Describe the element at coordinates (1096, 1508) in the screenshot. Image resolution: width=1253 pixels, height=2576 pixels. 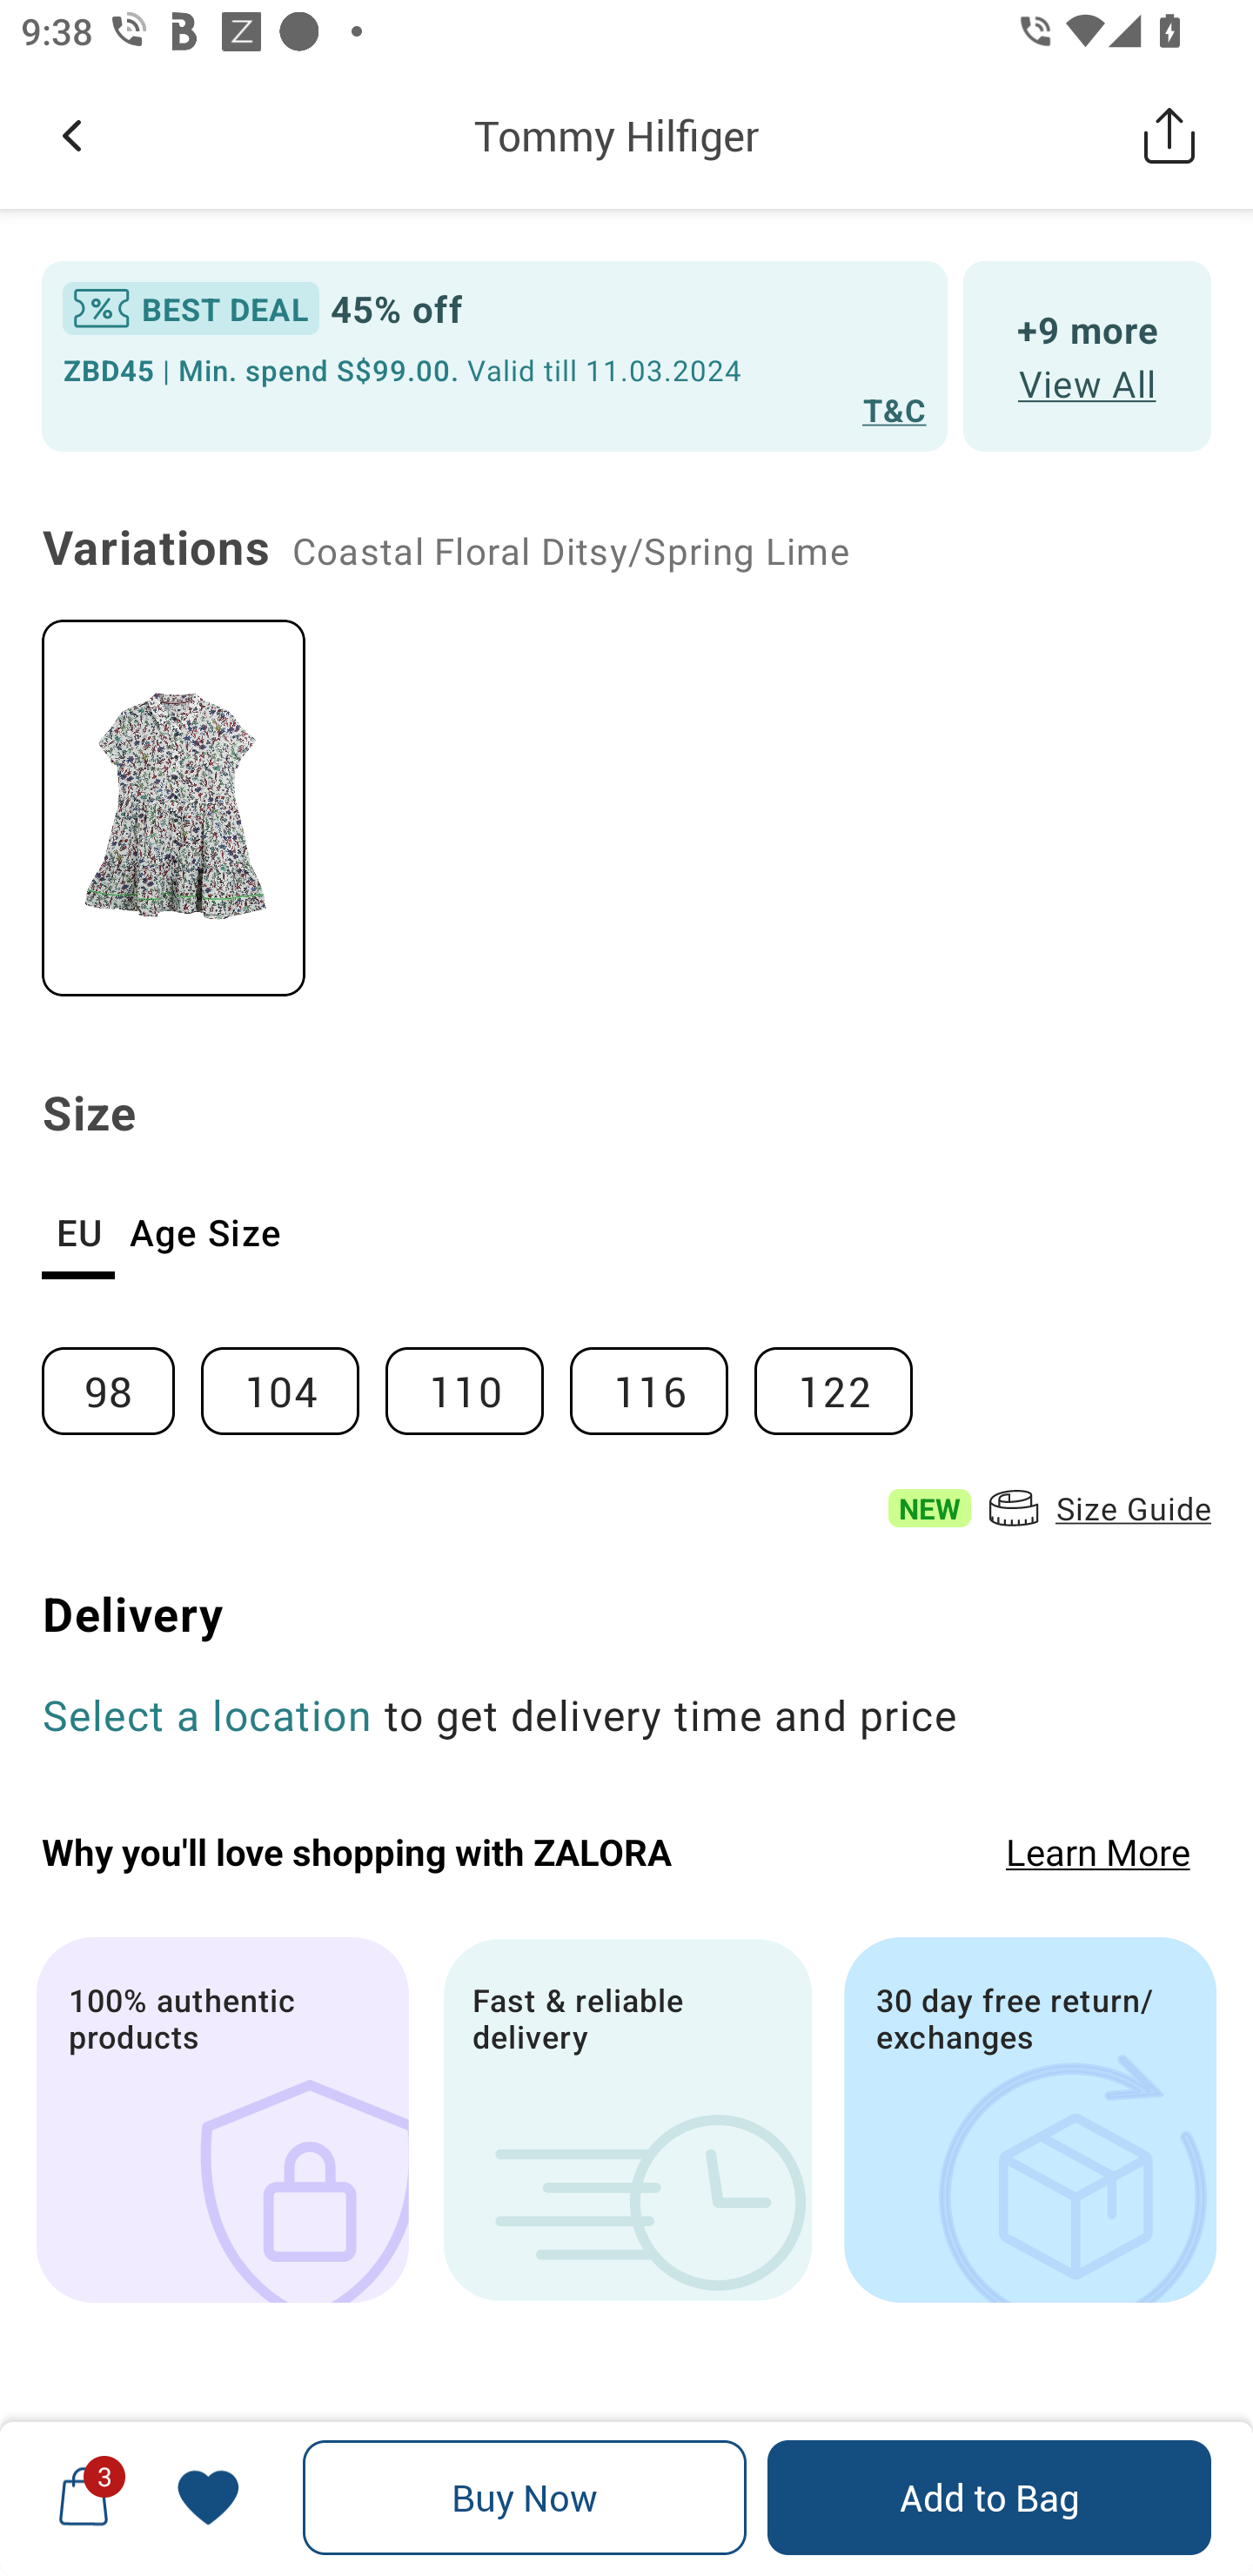
I see `Size Guide` at that location.